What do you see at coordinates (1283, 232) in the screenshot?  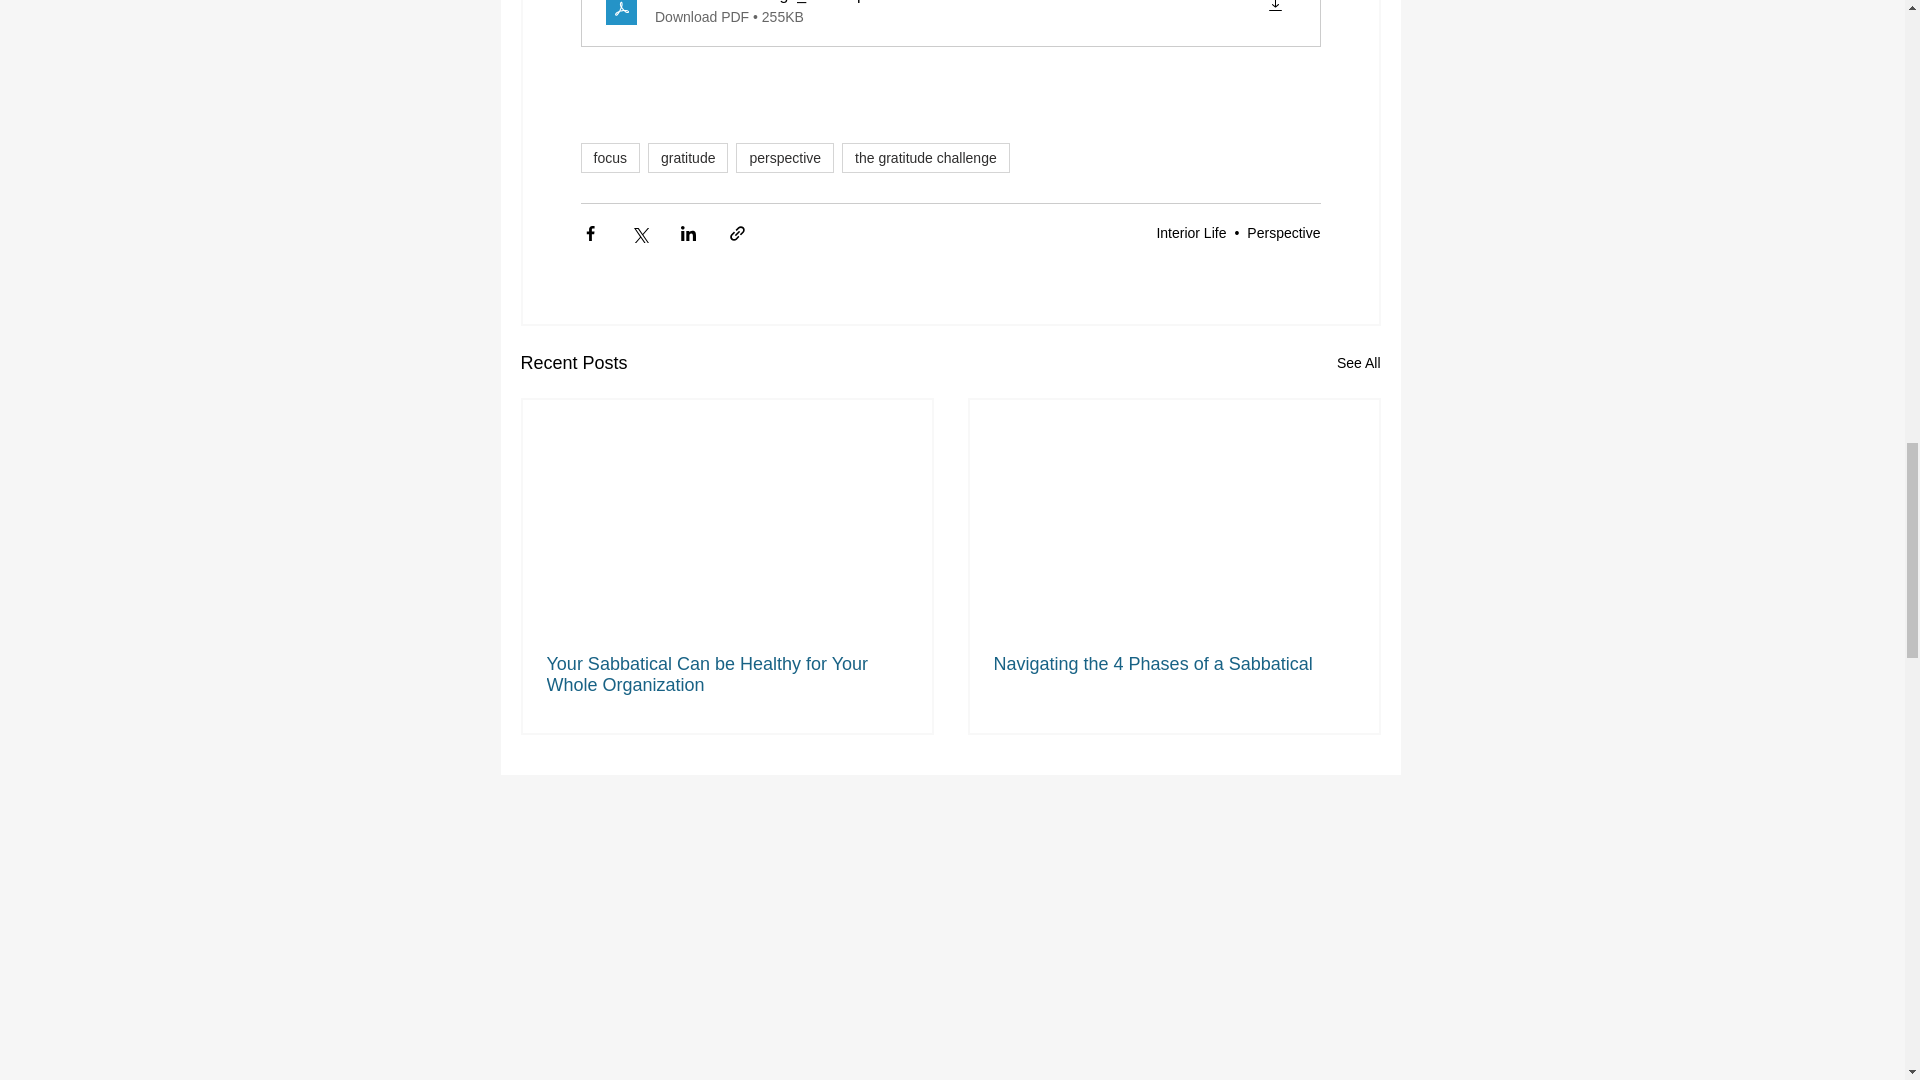 I see `Perspective` at bounding box center [1283, 232].